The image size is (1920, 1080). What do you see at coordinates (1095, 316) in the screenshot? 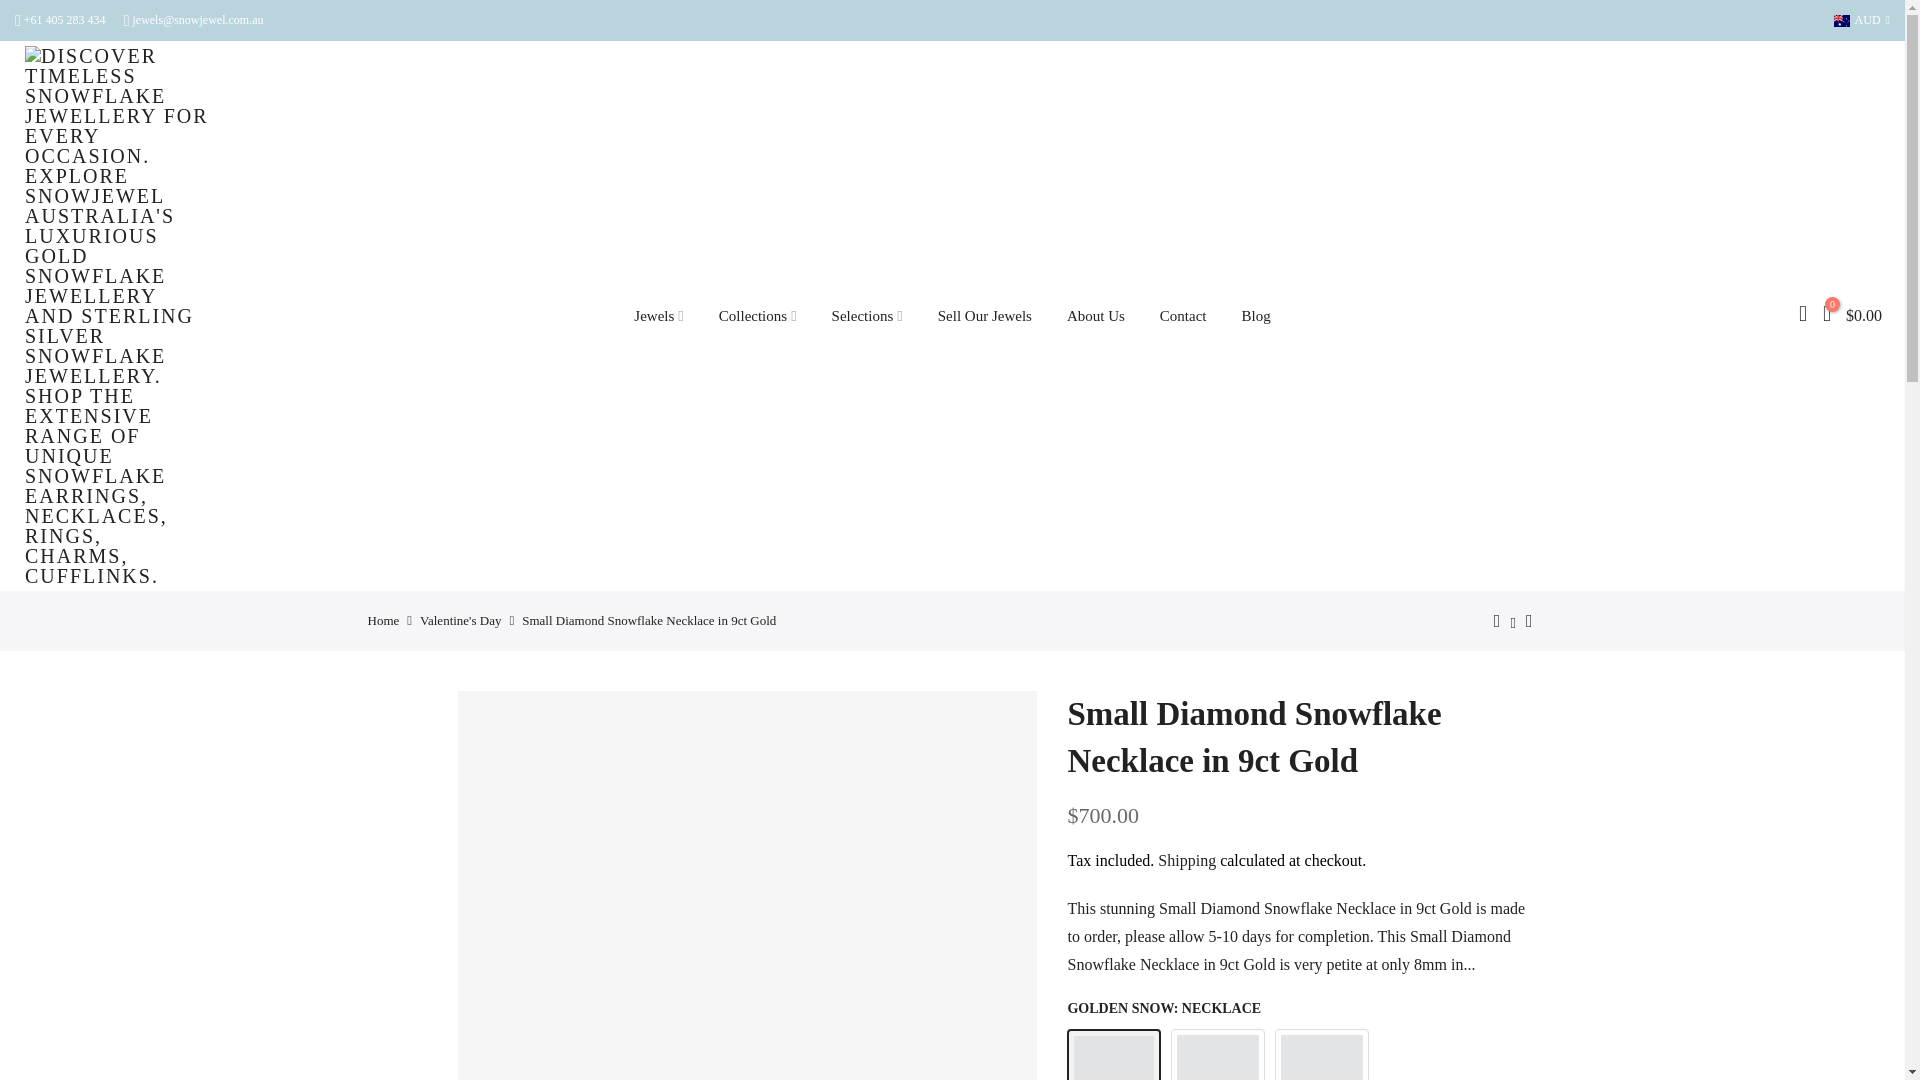
I see `About Us` at bounding box center [1095, 316].